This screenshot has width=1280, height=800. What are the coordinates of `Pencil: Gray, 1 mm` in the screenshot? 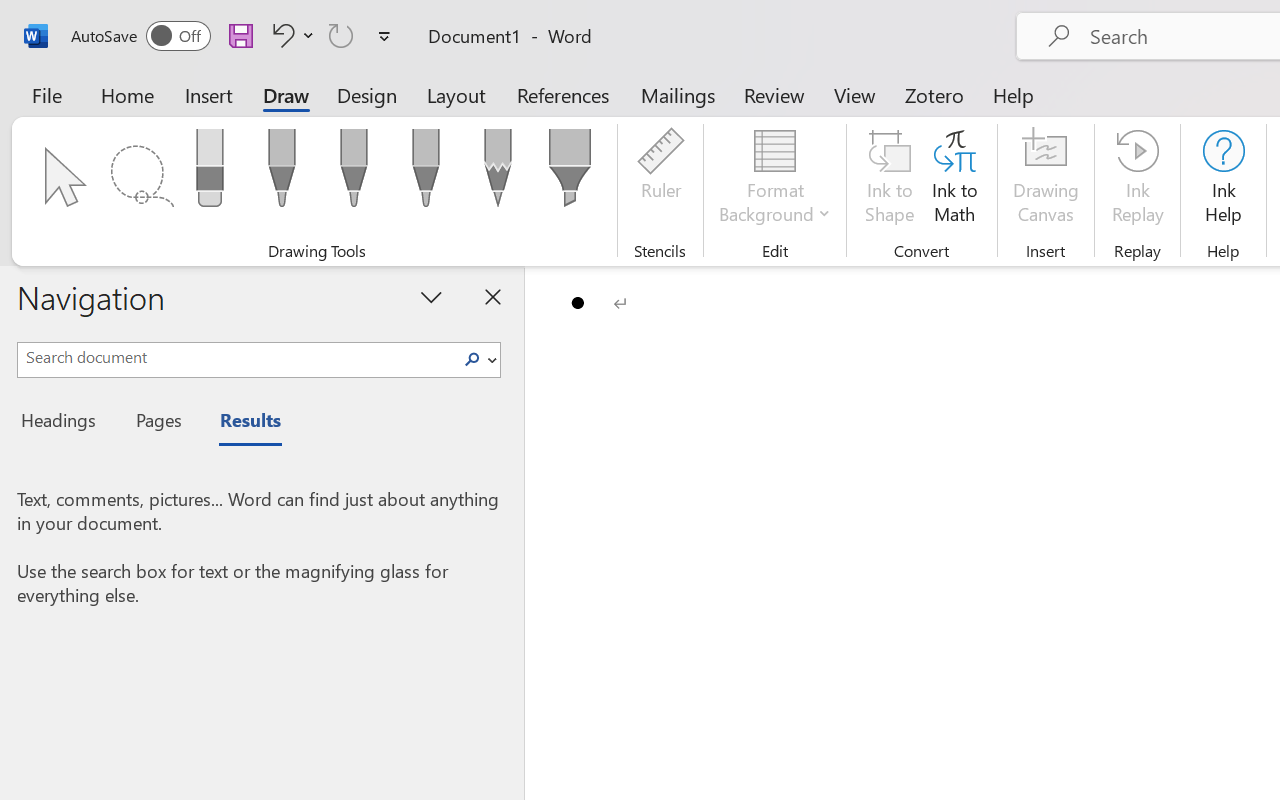 It's located at (498, 174).